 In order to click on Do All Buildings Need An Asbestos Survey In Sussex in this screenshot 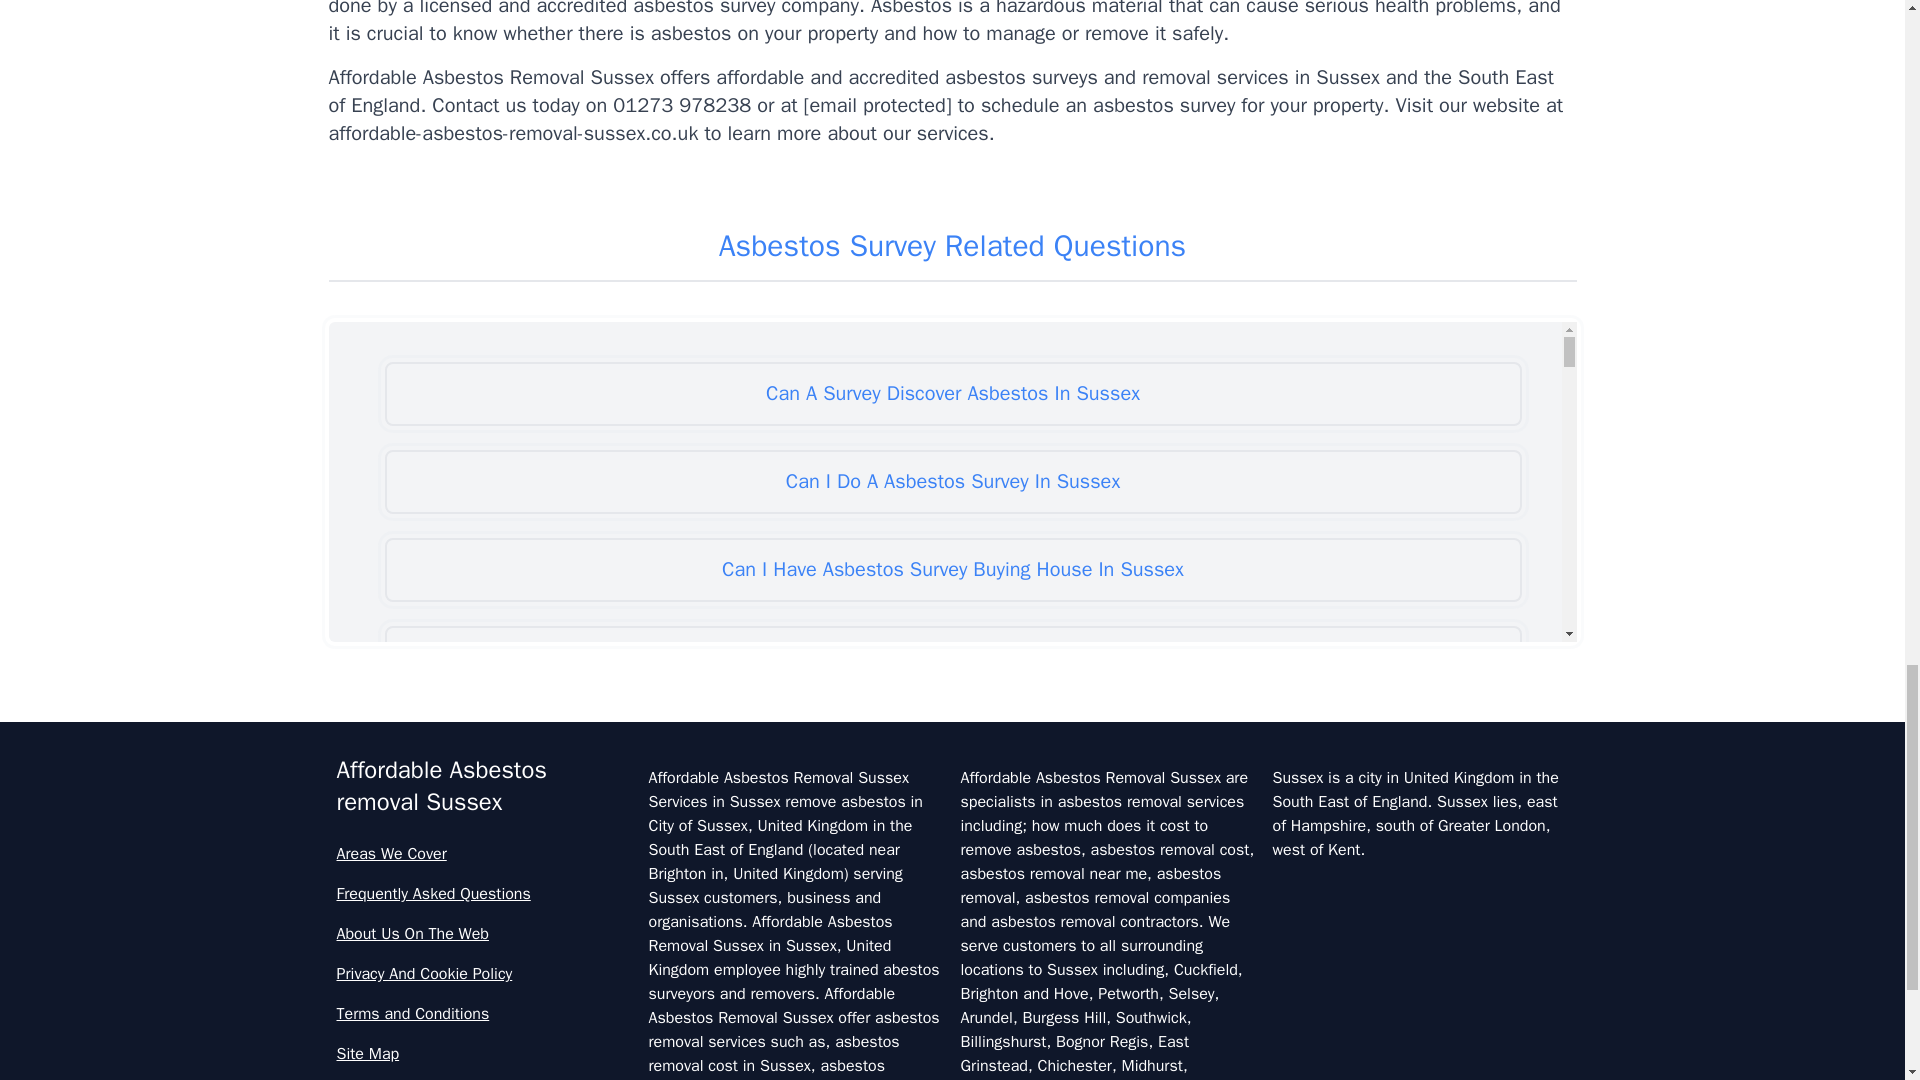, I will do `click(952, 834)`.